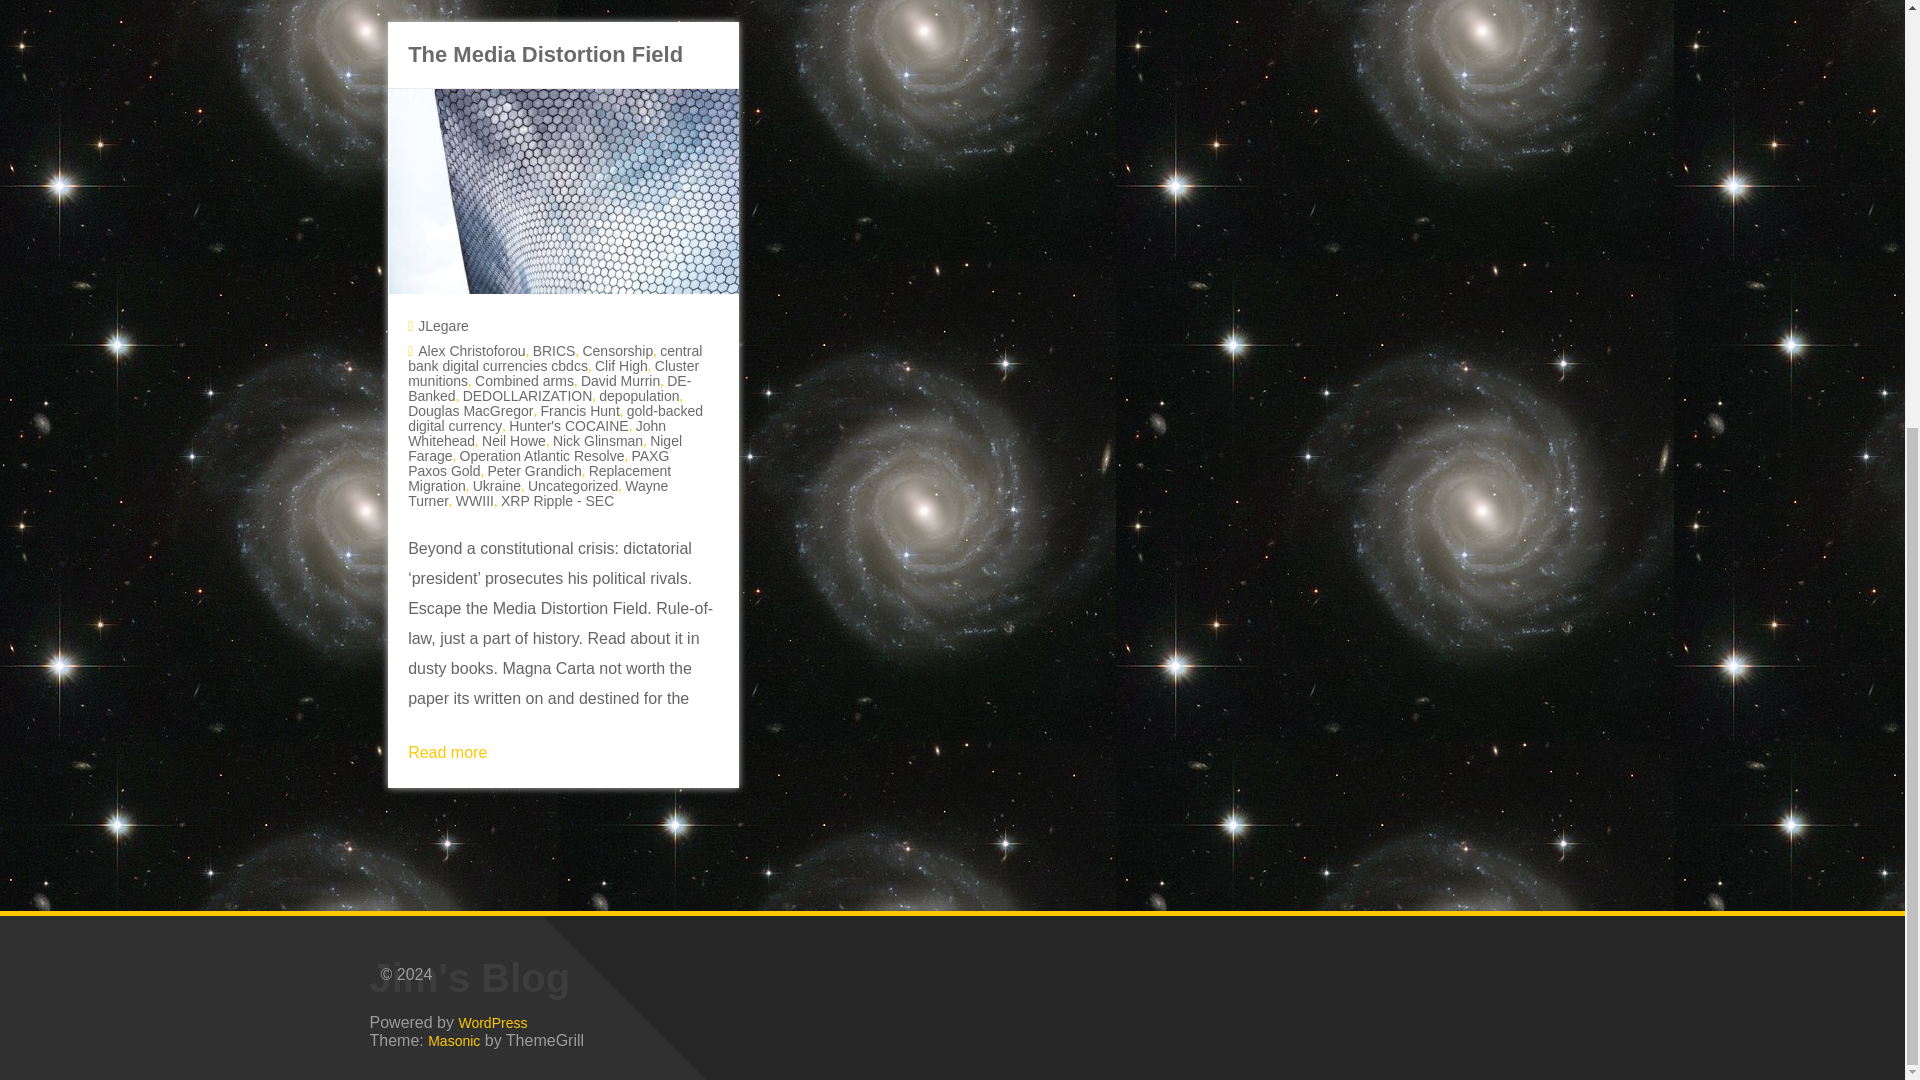 This screenshot has width=1920, height=1080. I want to click on Douglas MacGregor, so click(470, 410).